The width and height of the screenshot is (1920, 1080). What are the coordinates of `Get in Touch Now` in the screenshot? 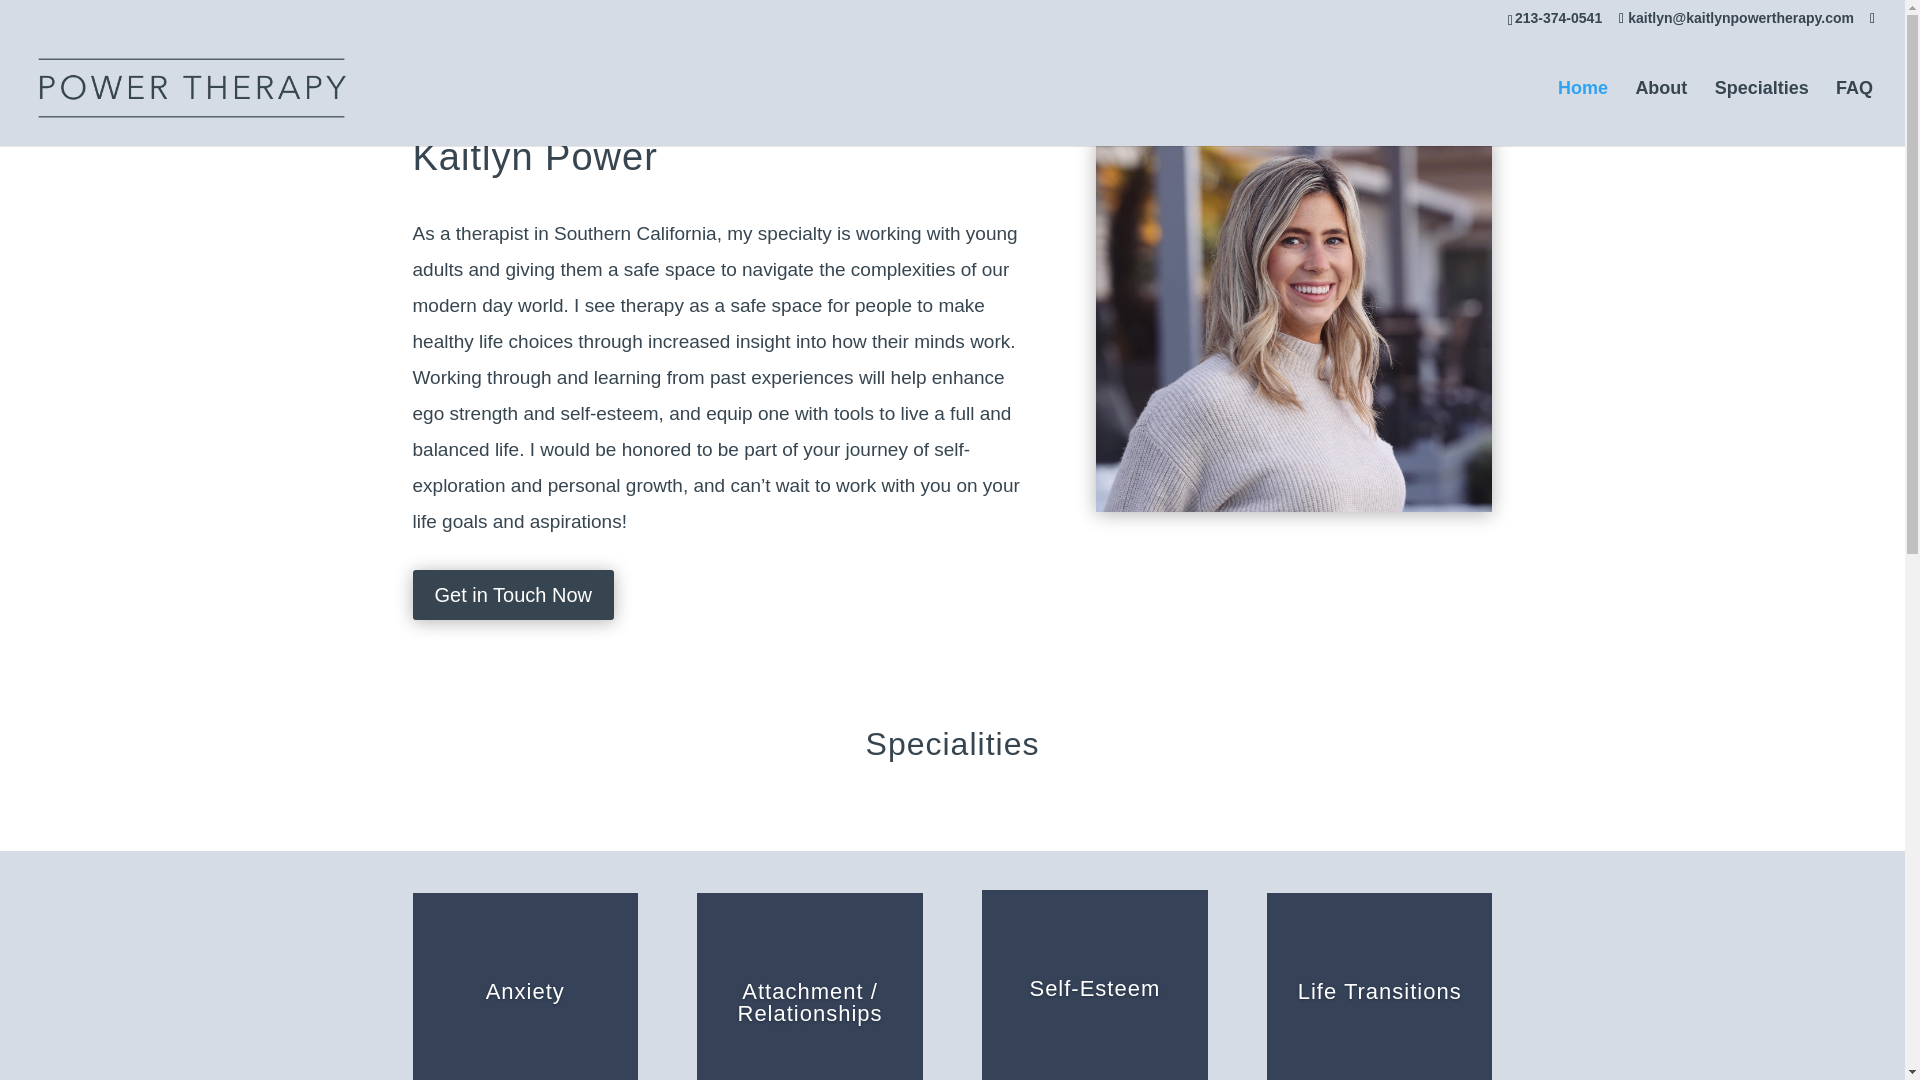 It's located at (513, 594).